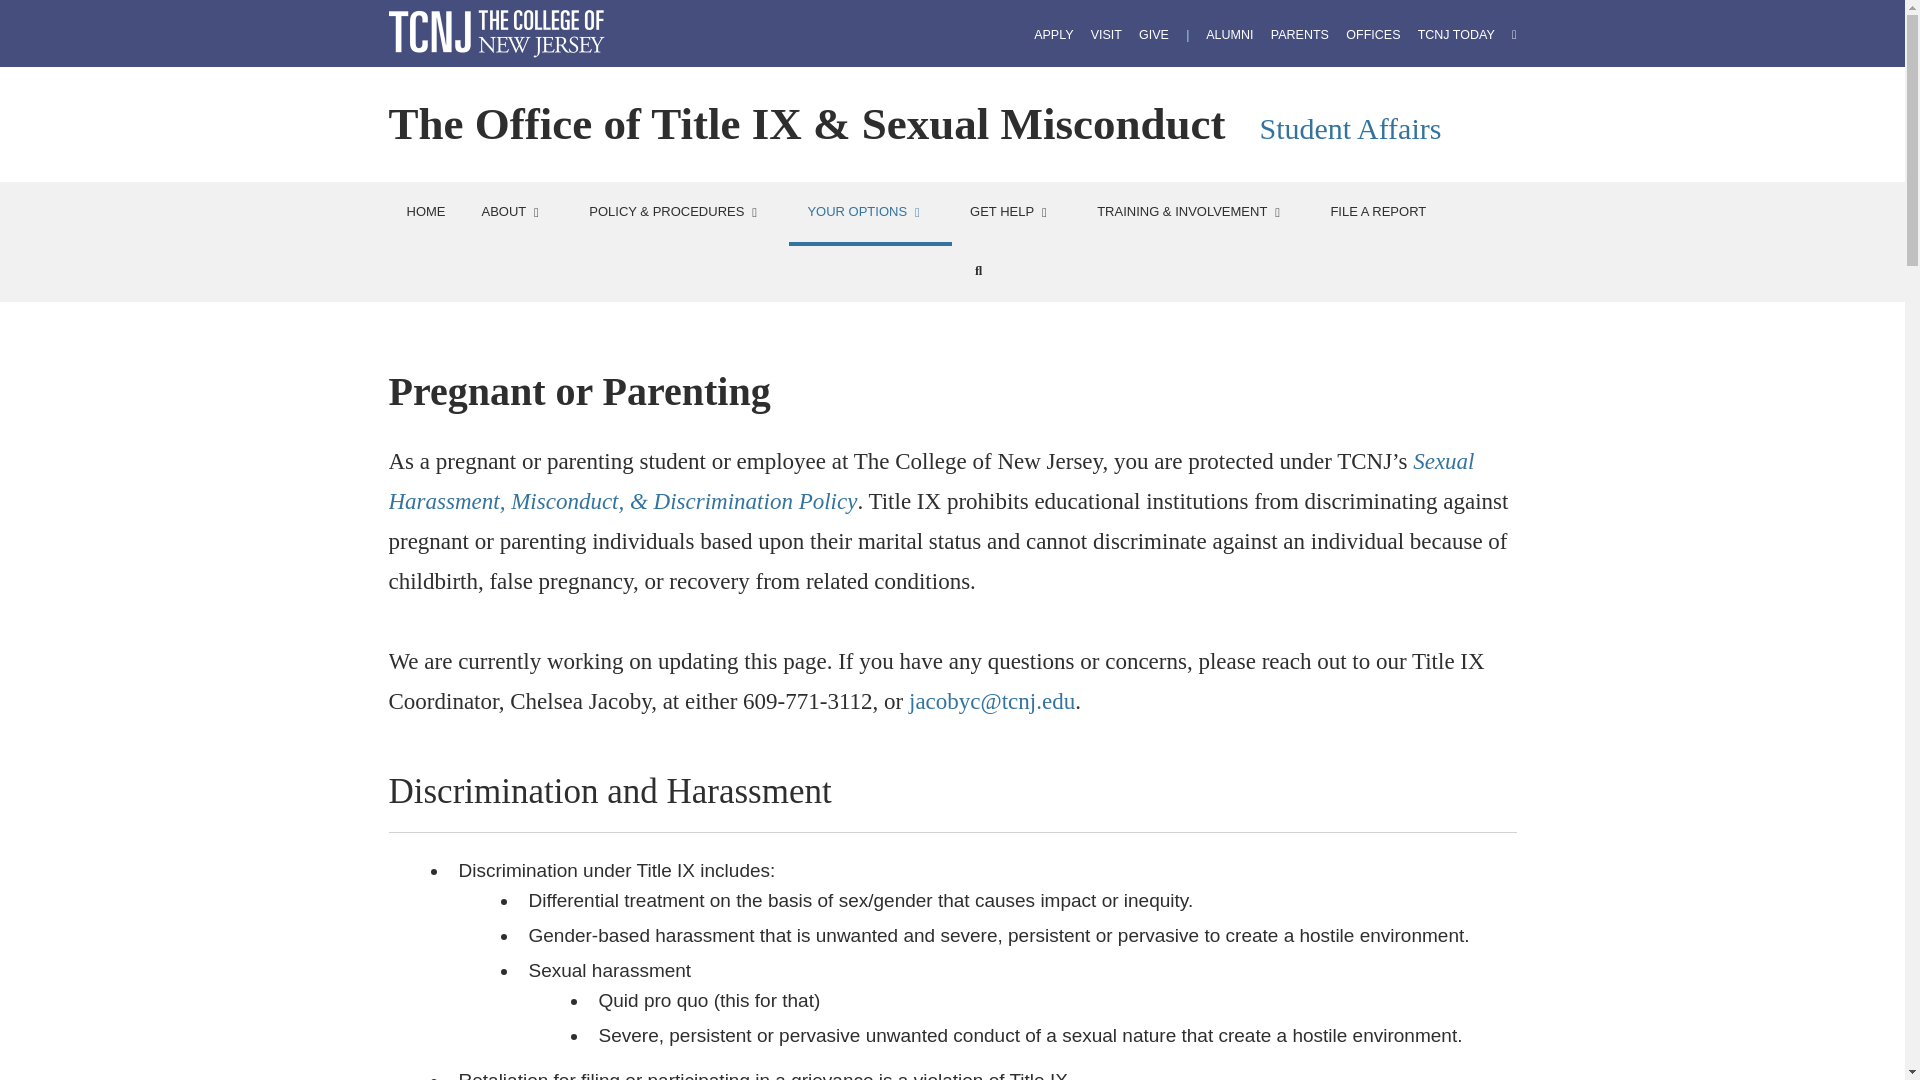 The height and width of the screenshot is (1080, 1920). What do you see at coordinates (1350, 128) in the screenshot?
I see `Student Affairs` at bounding box center [1350, 128].